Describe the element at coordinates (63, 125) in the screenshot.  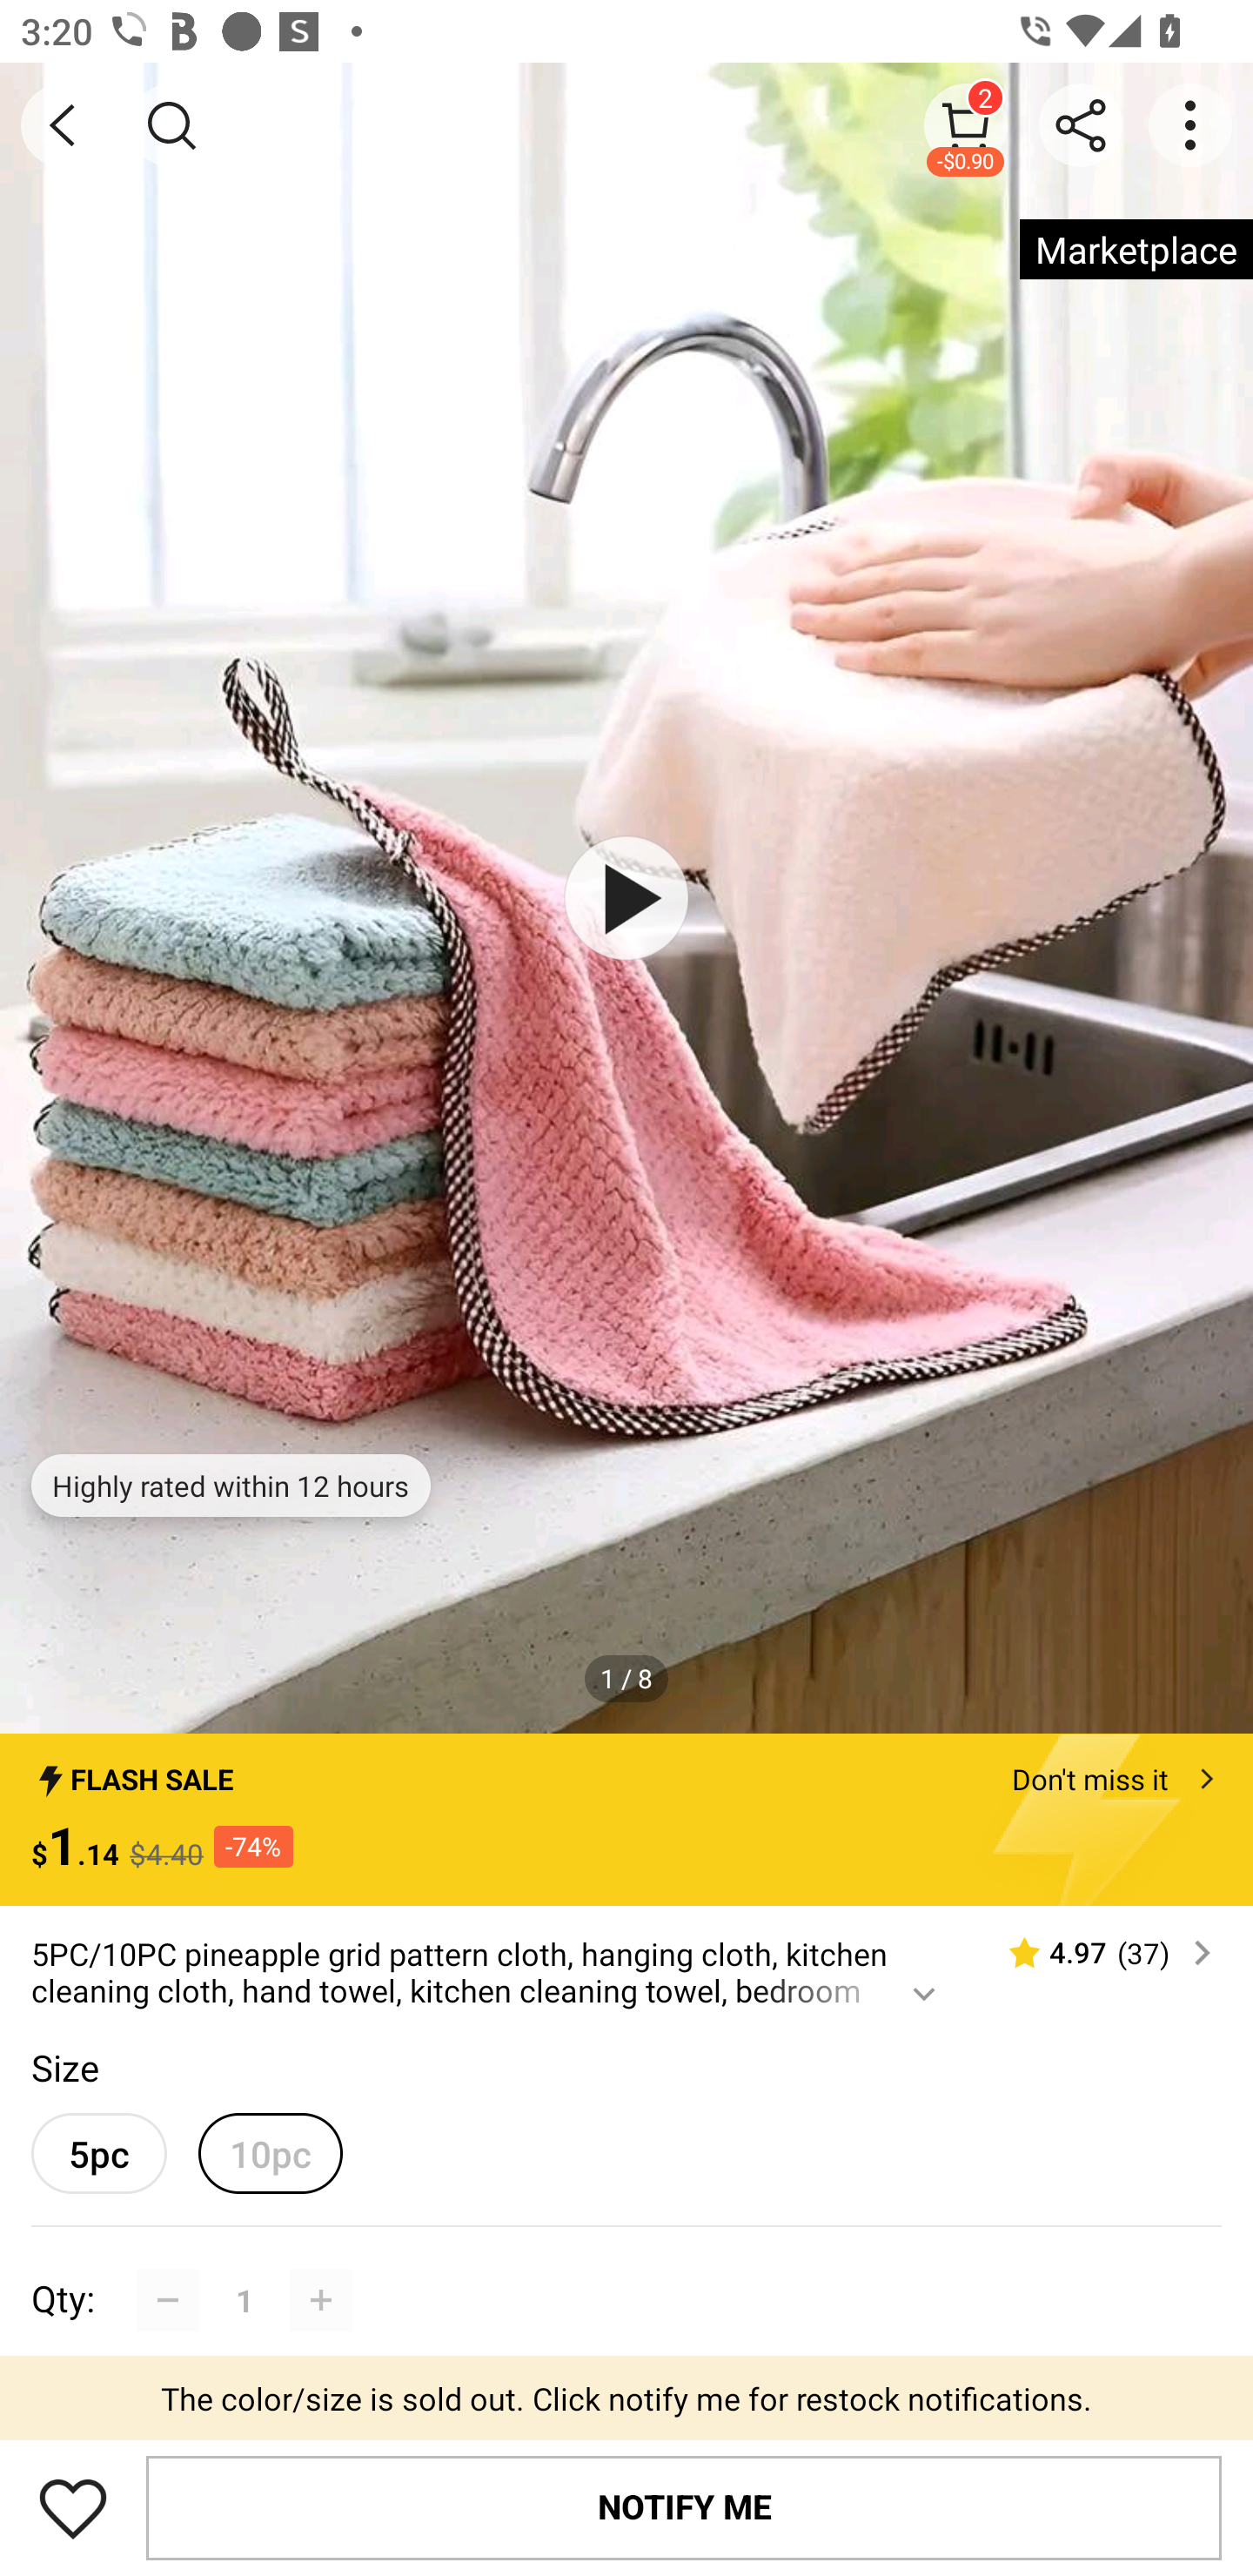
I see `BACK` at that location.